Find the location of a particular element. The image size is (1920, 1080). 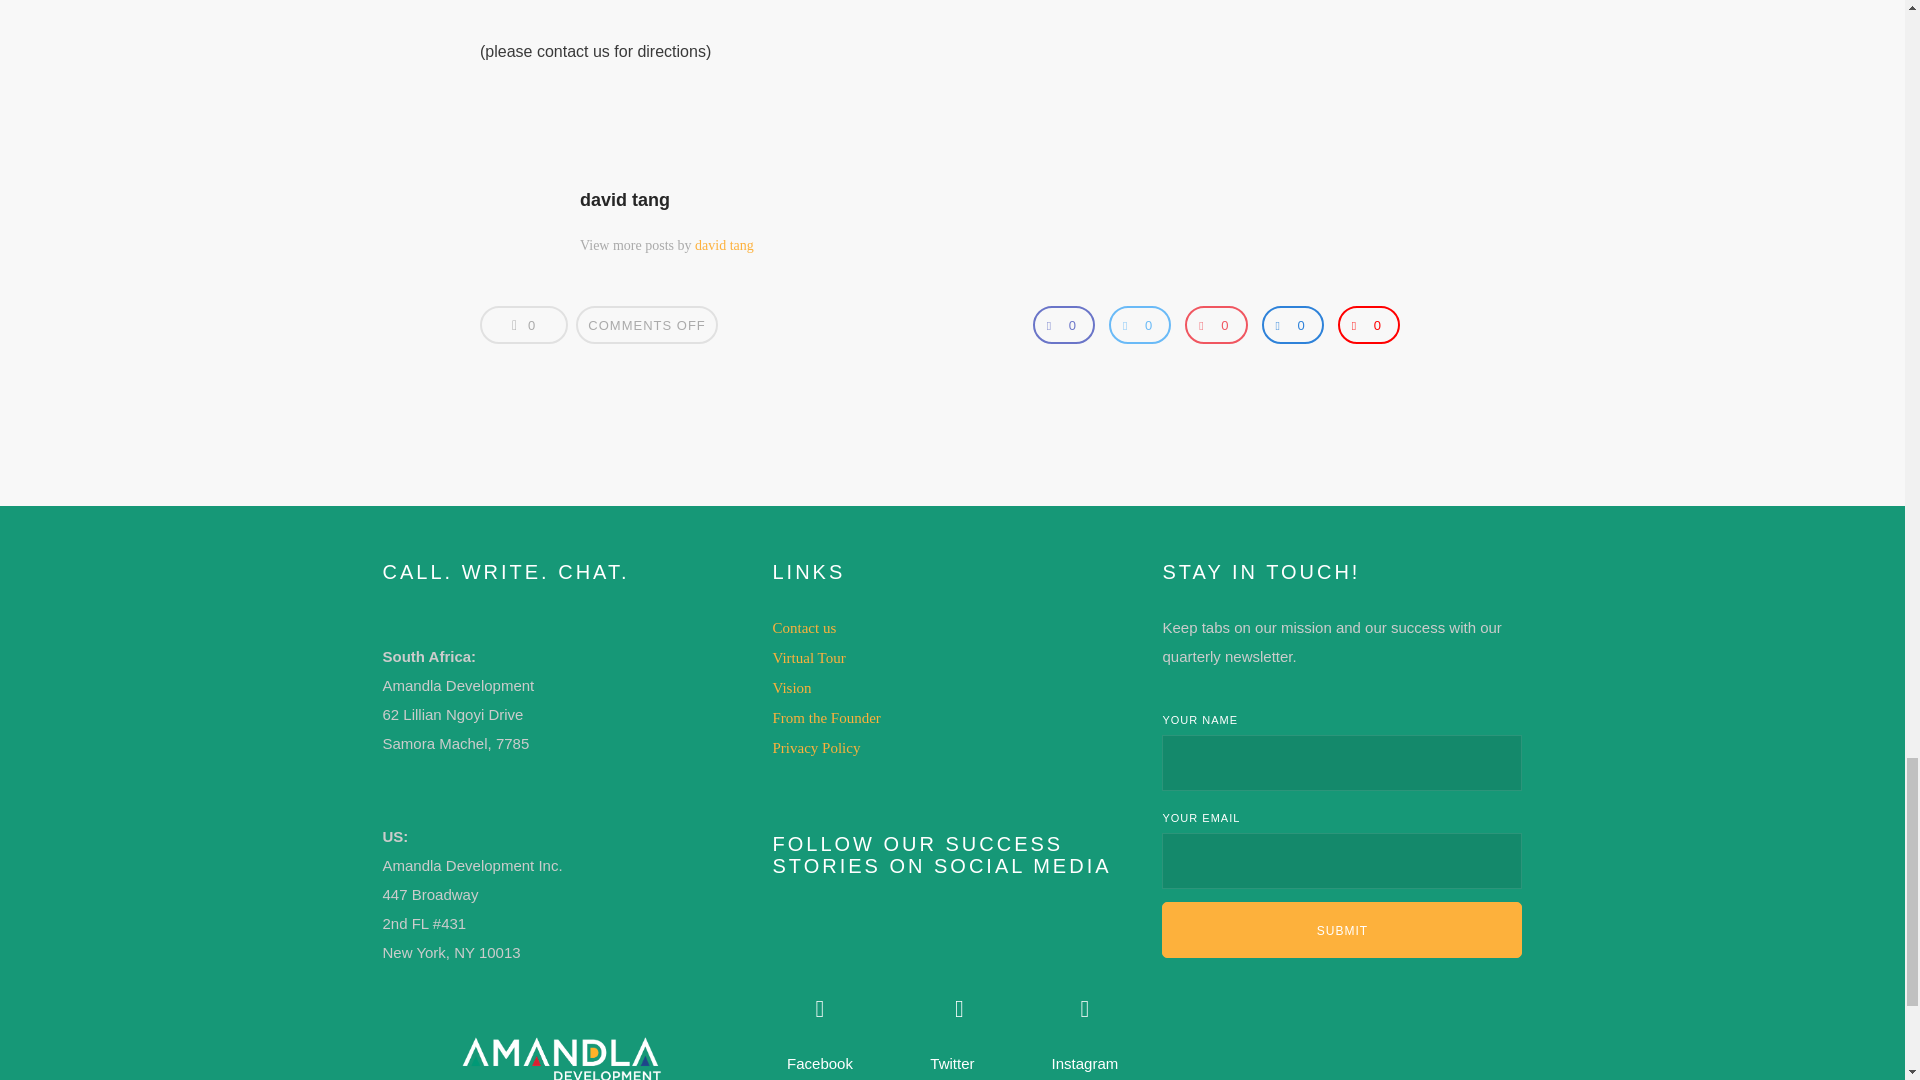

Submit is located at coordinates (1342, 929).